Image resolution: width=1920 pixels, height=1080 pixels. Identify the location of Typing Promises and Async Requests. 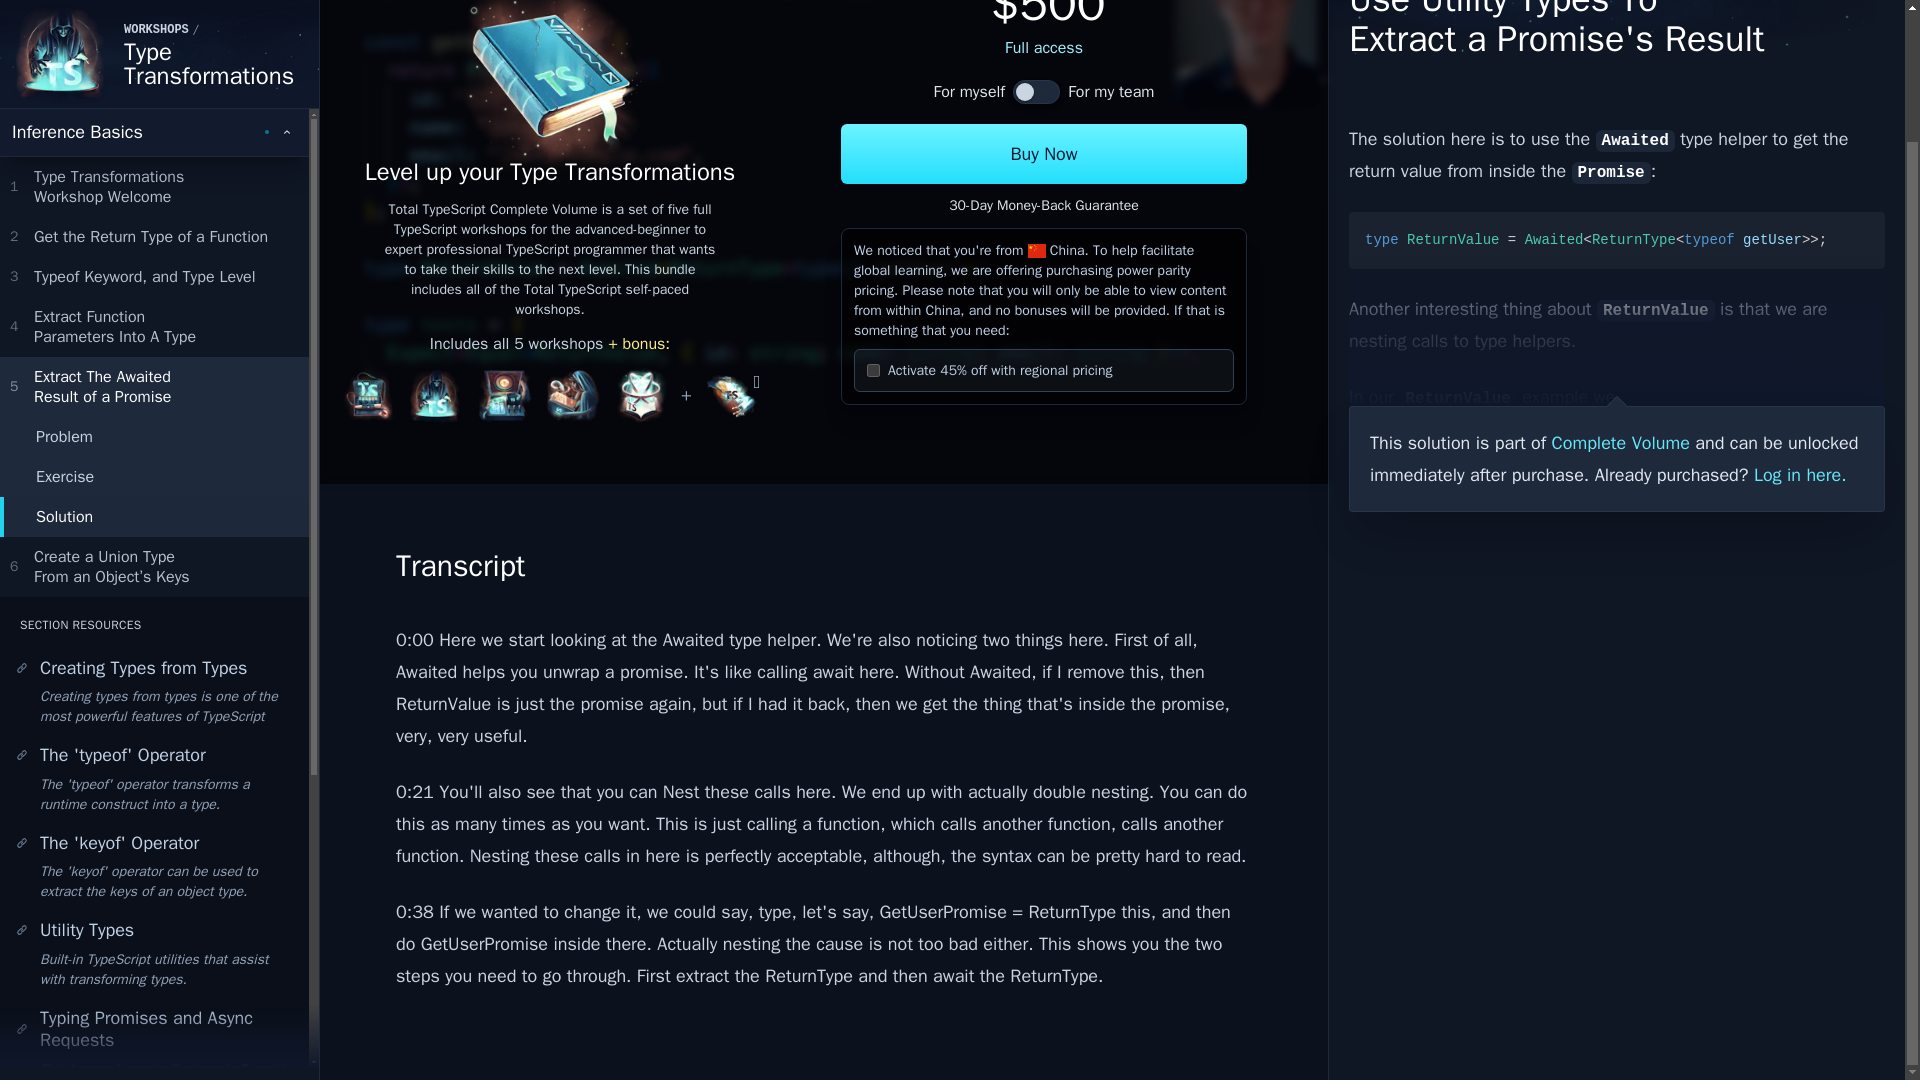
(154, 178).